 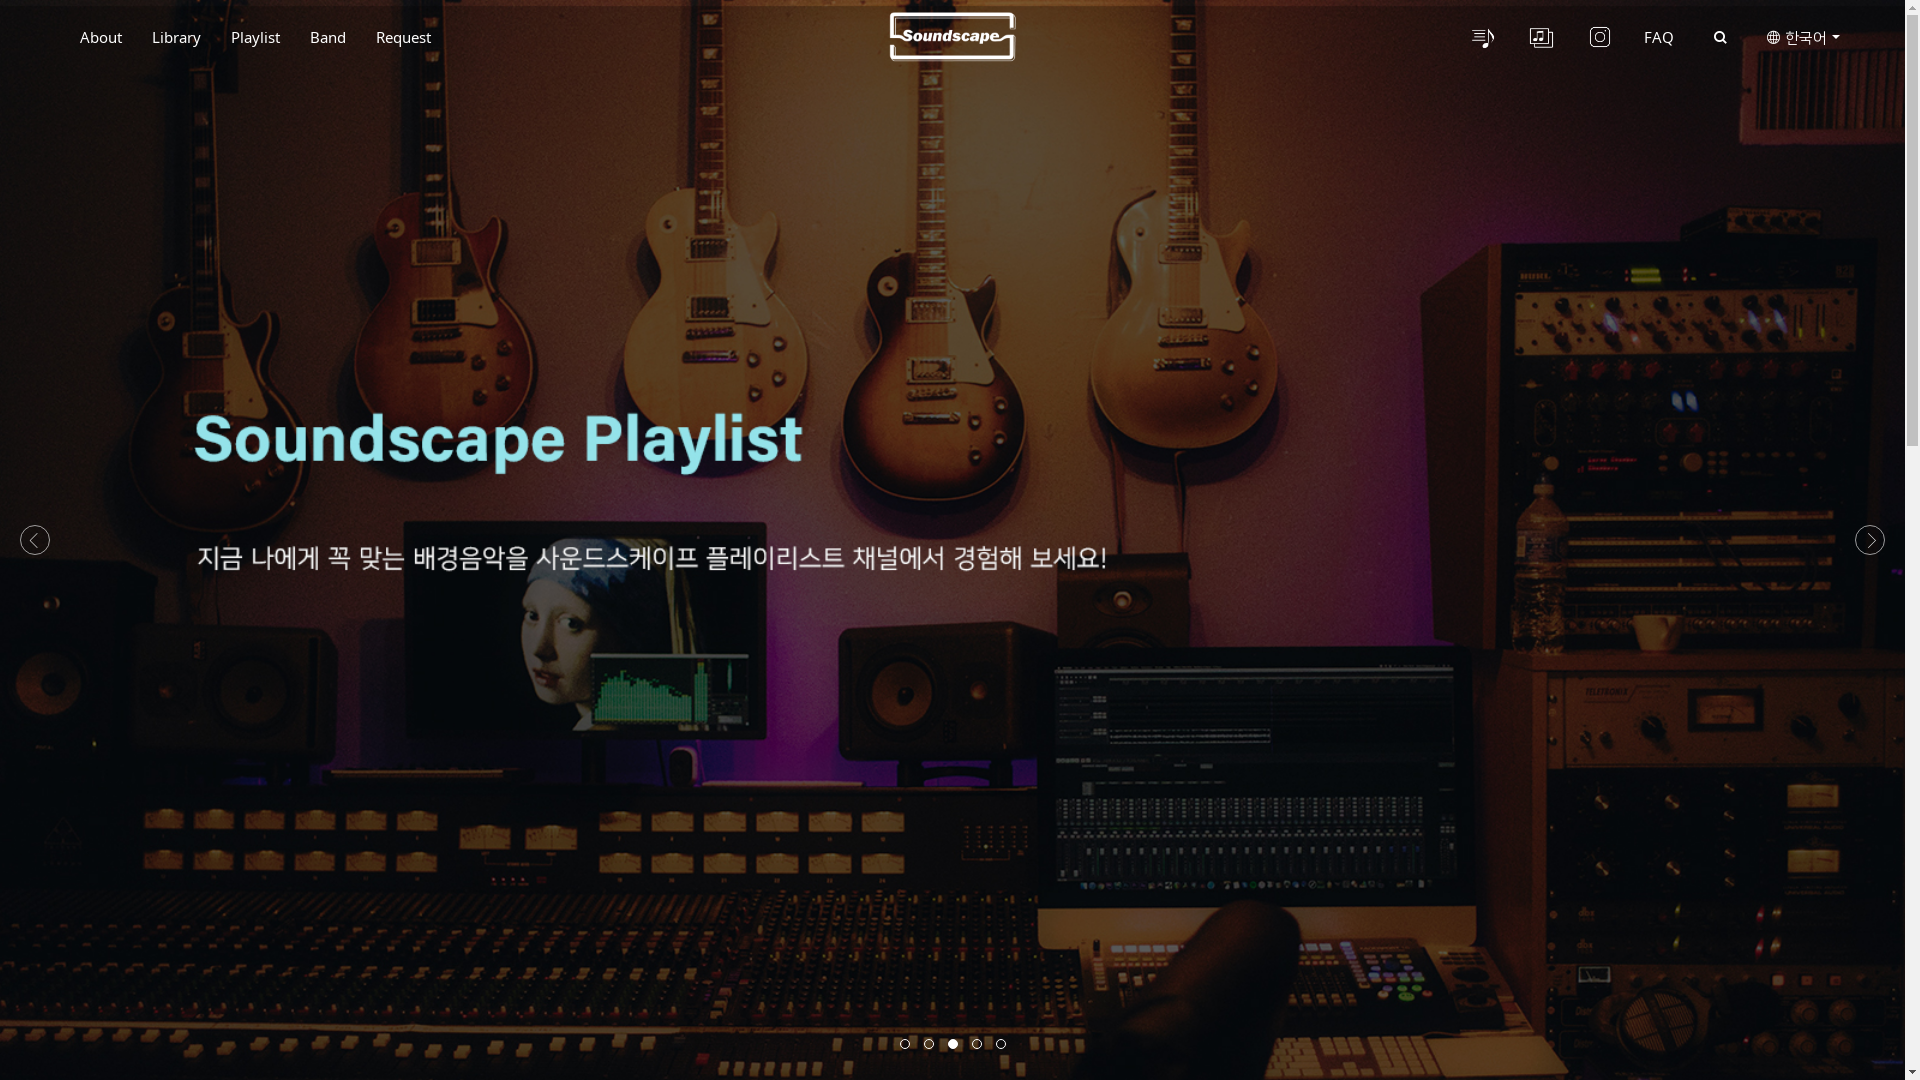 What do you see at coordinates (101, 37) in the screenshot?
I see `About` at bounding box center [101, 37].